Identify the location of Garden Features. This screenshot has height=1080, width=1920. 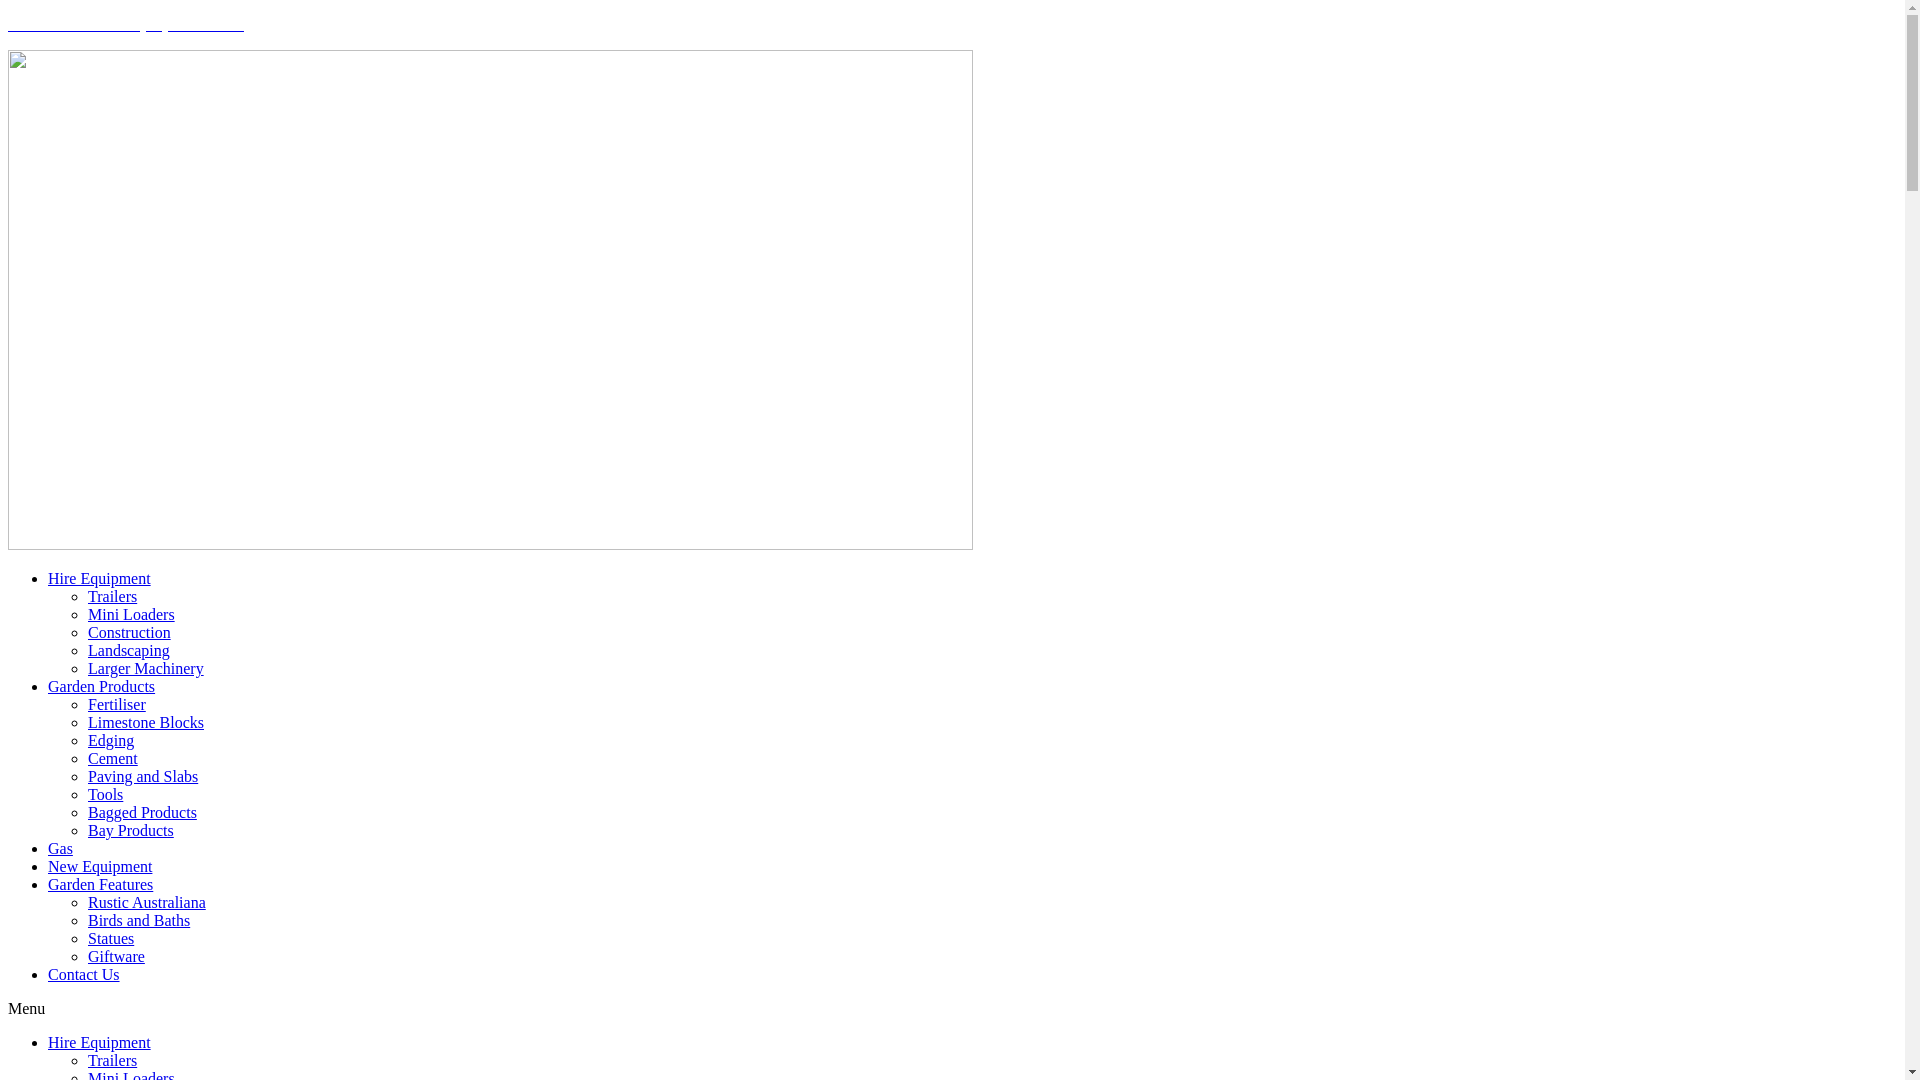
(100, 884).